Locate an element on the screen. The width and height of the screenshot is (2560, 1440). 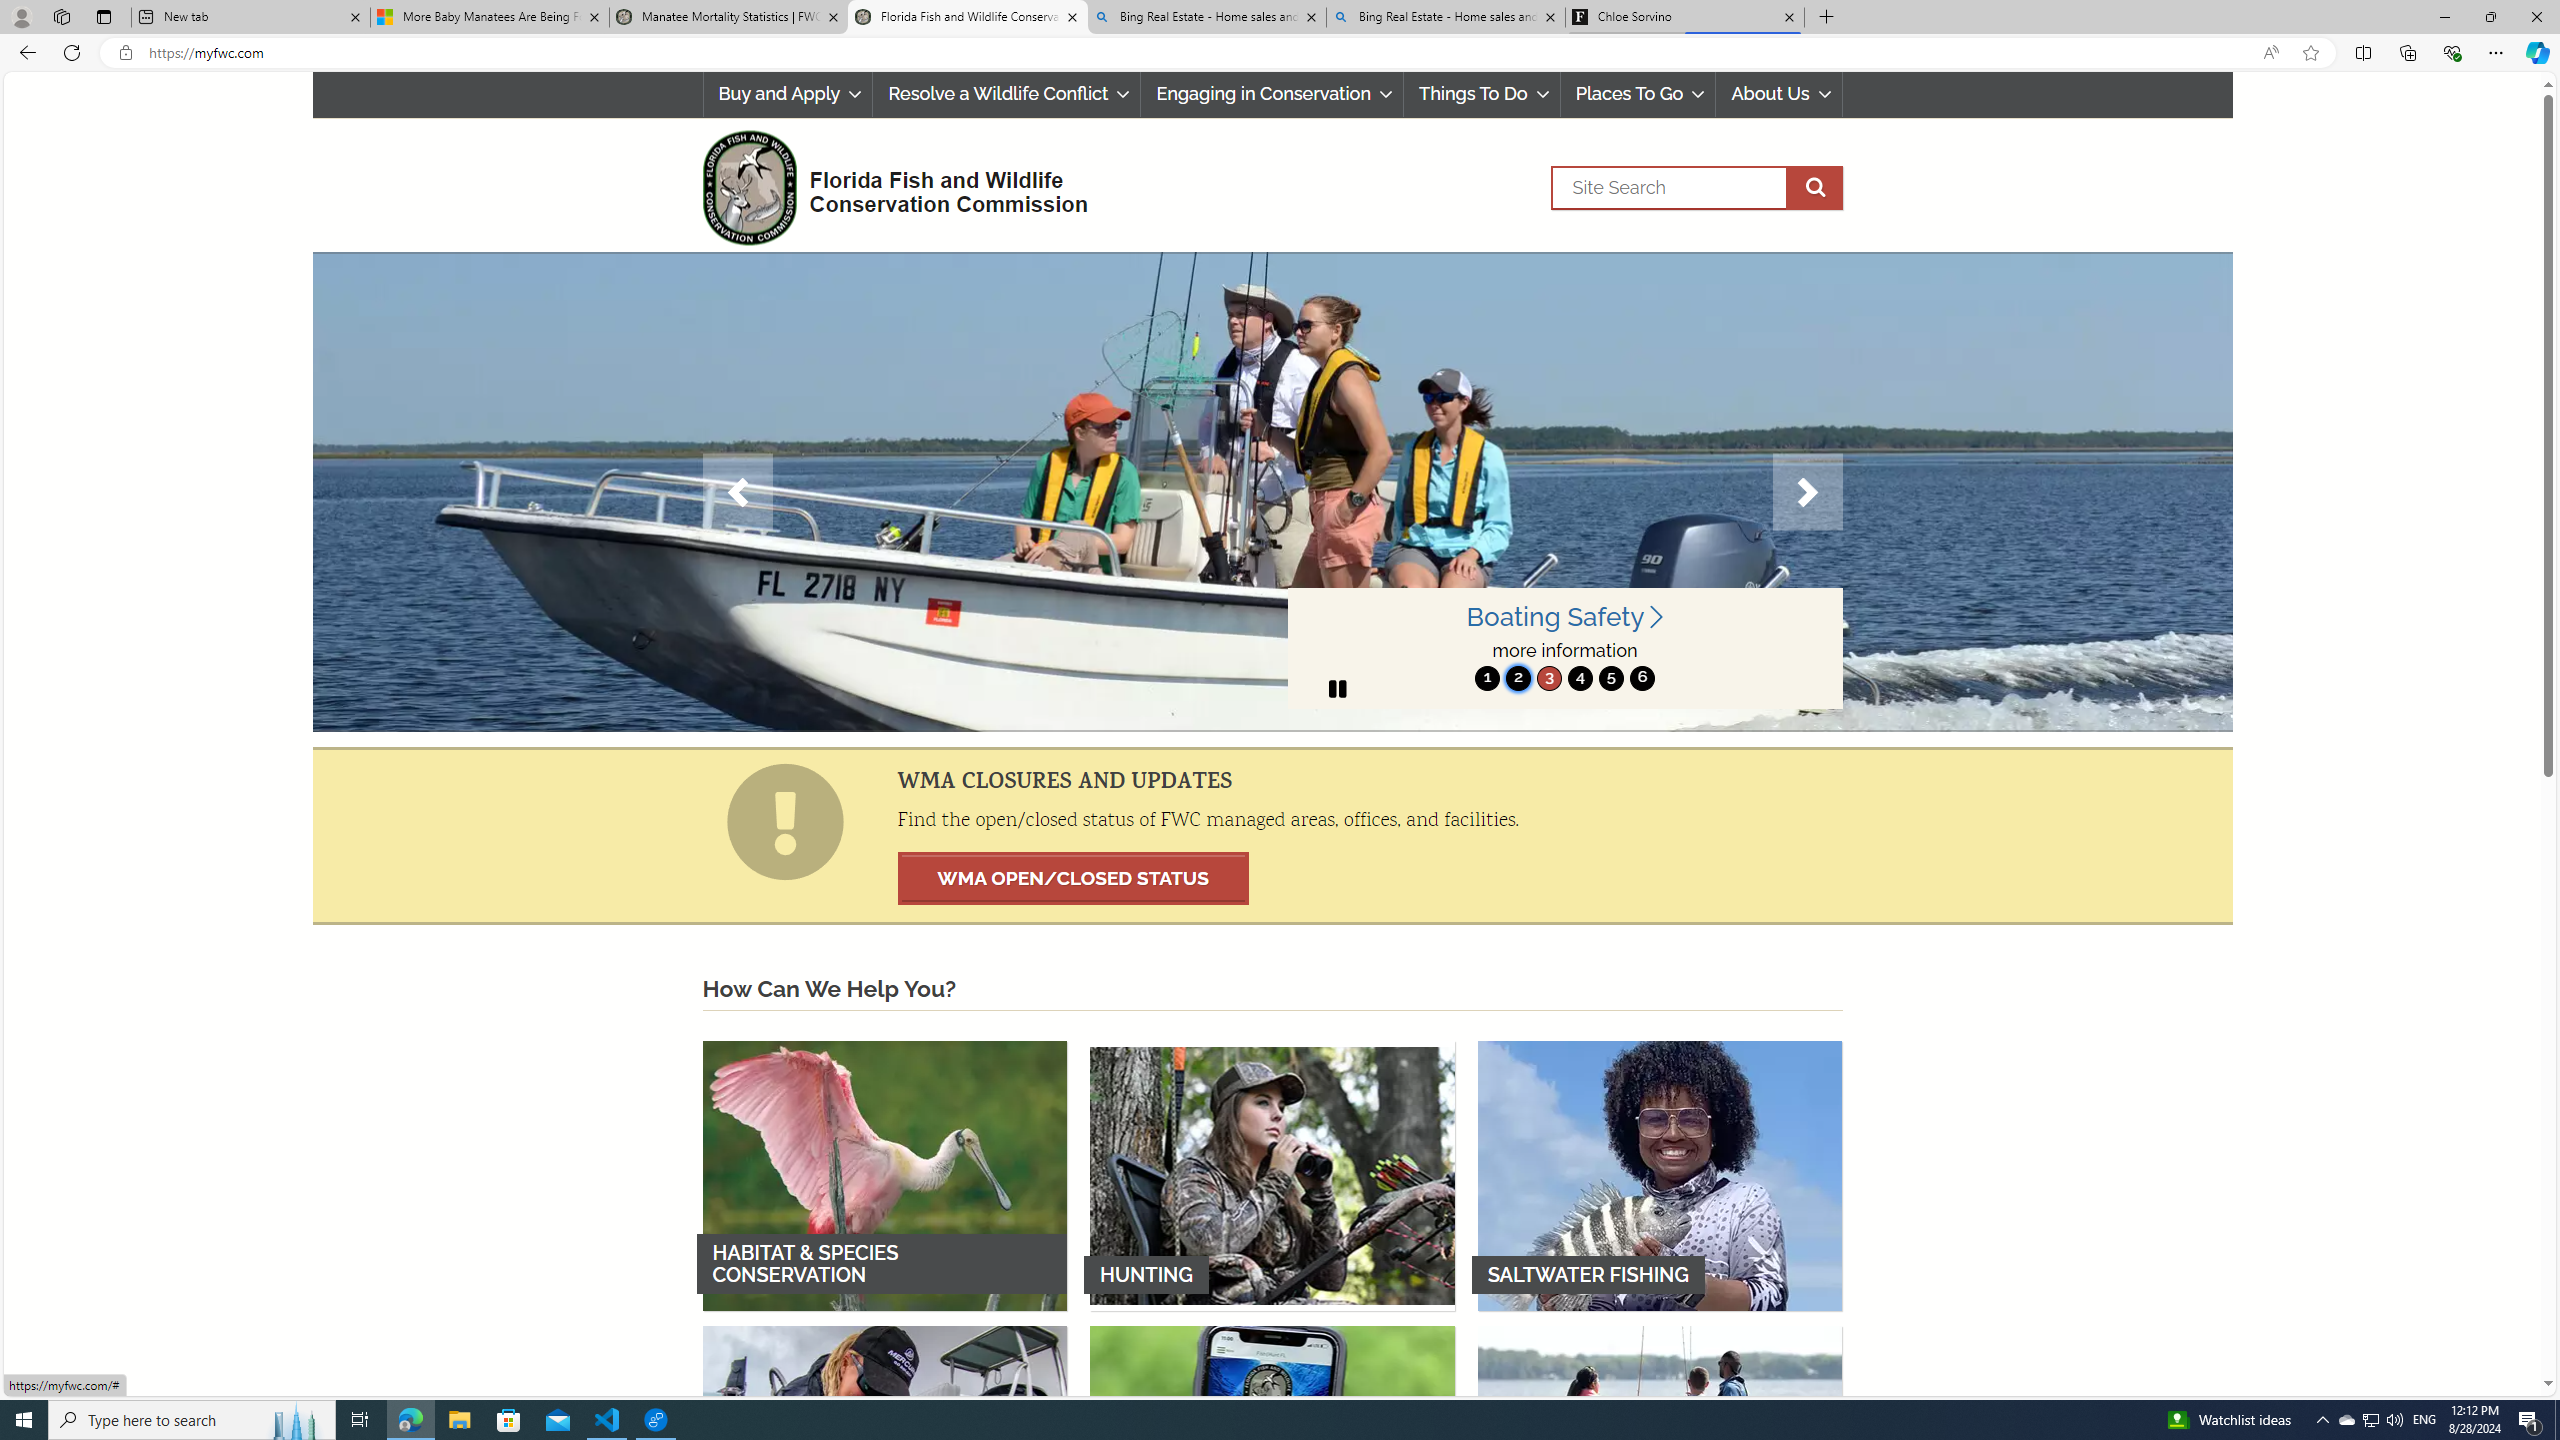
Tab actions menu is located at coordinates (104, 16).